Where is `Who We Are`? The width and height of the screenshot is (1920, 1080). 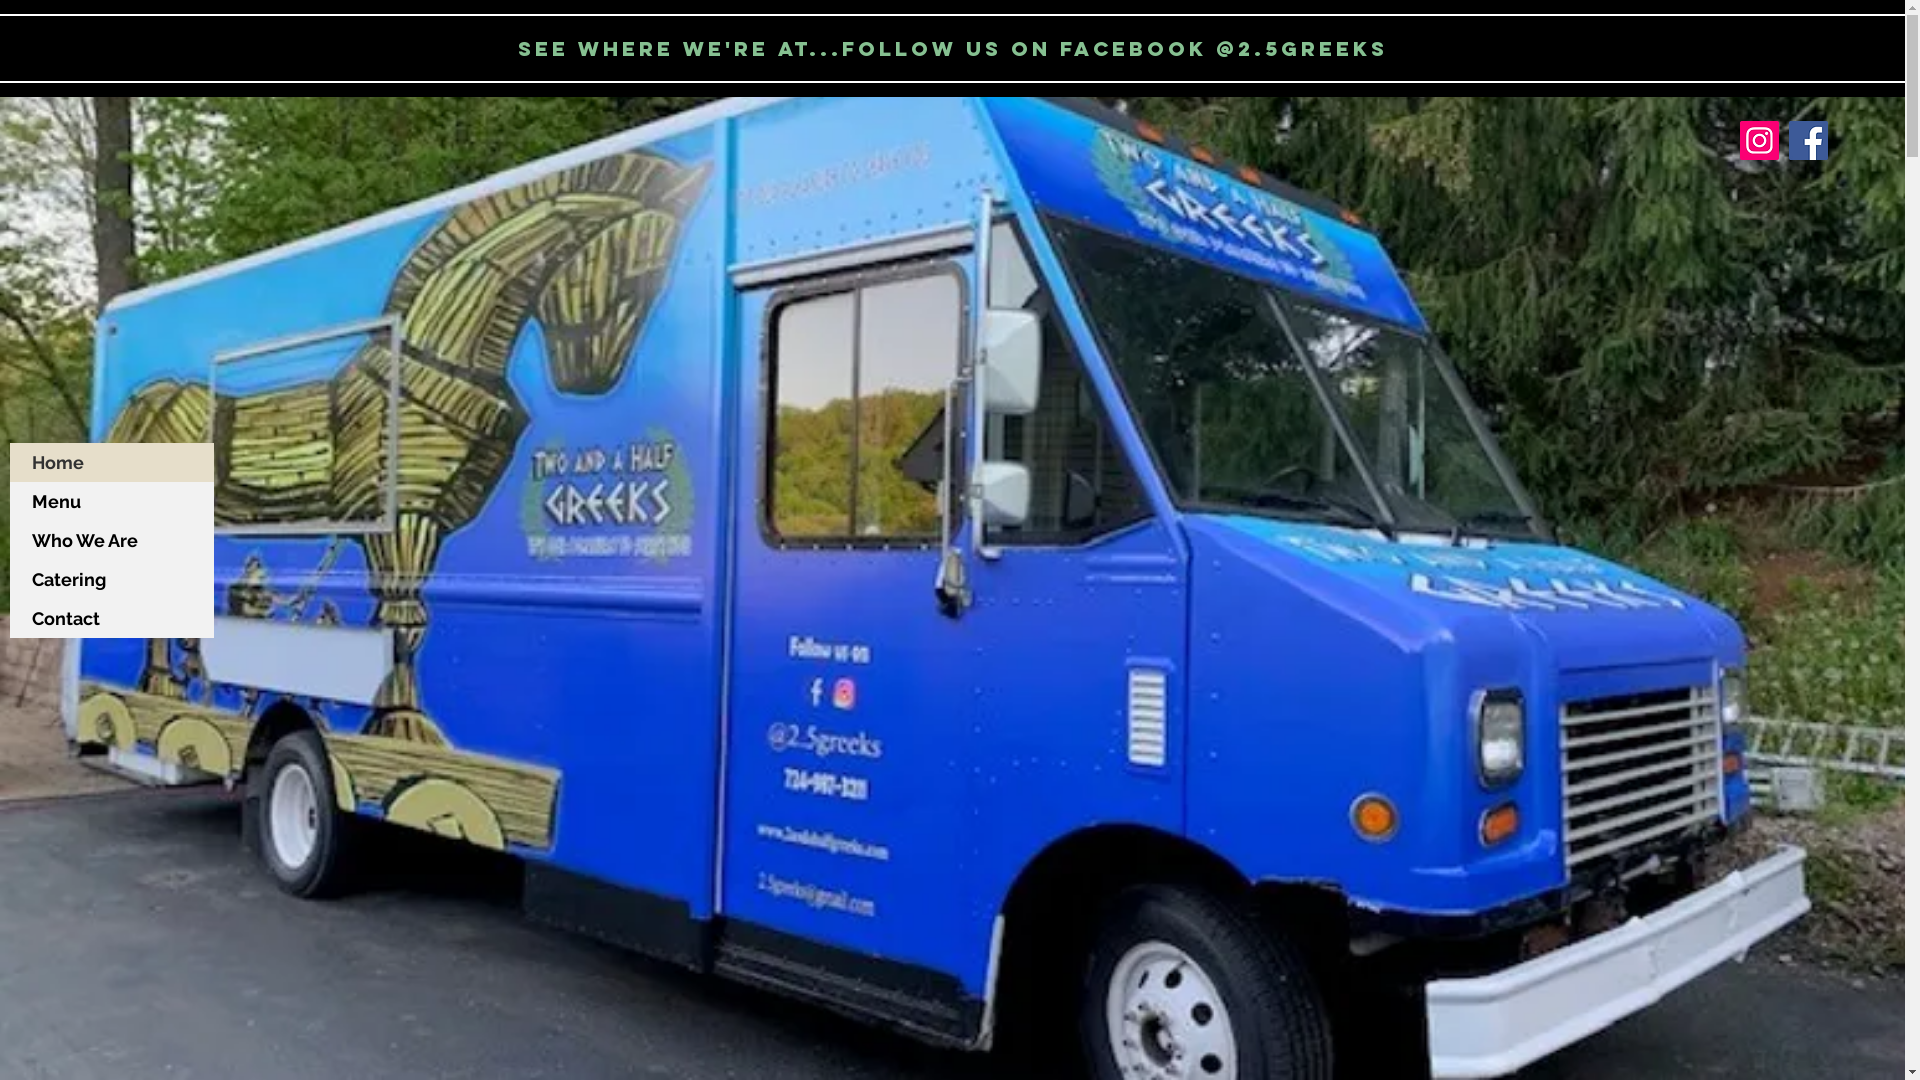
Who We Are is located at coordinates (112, 540).